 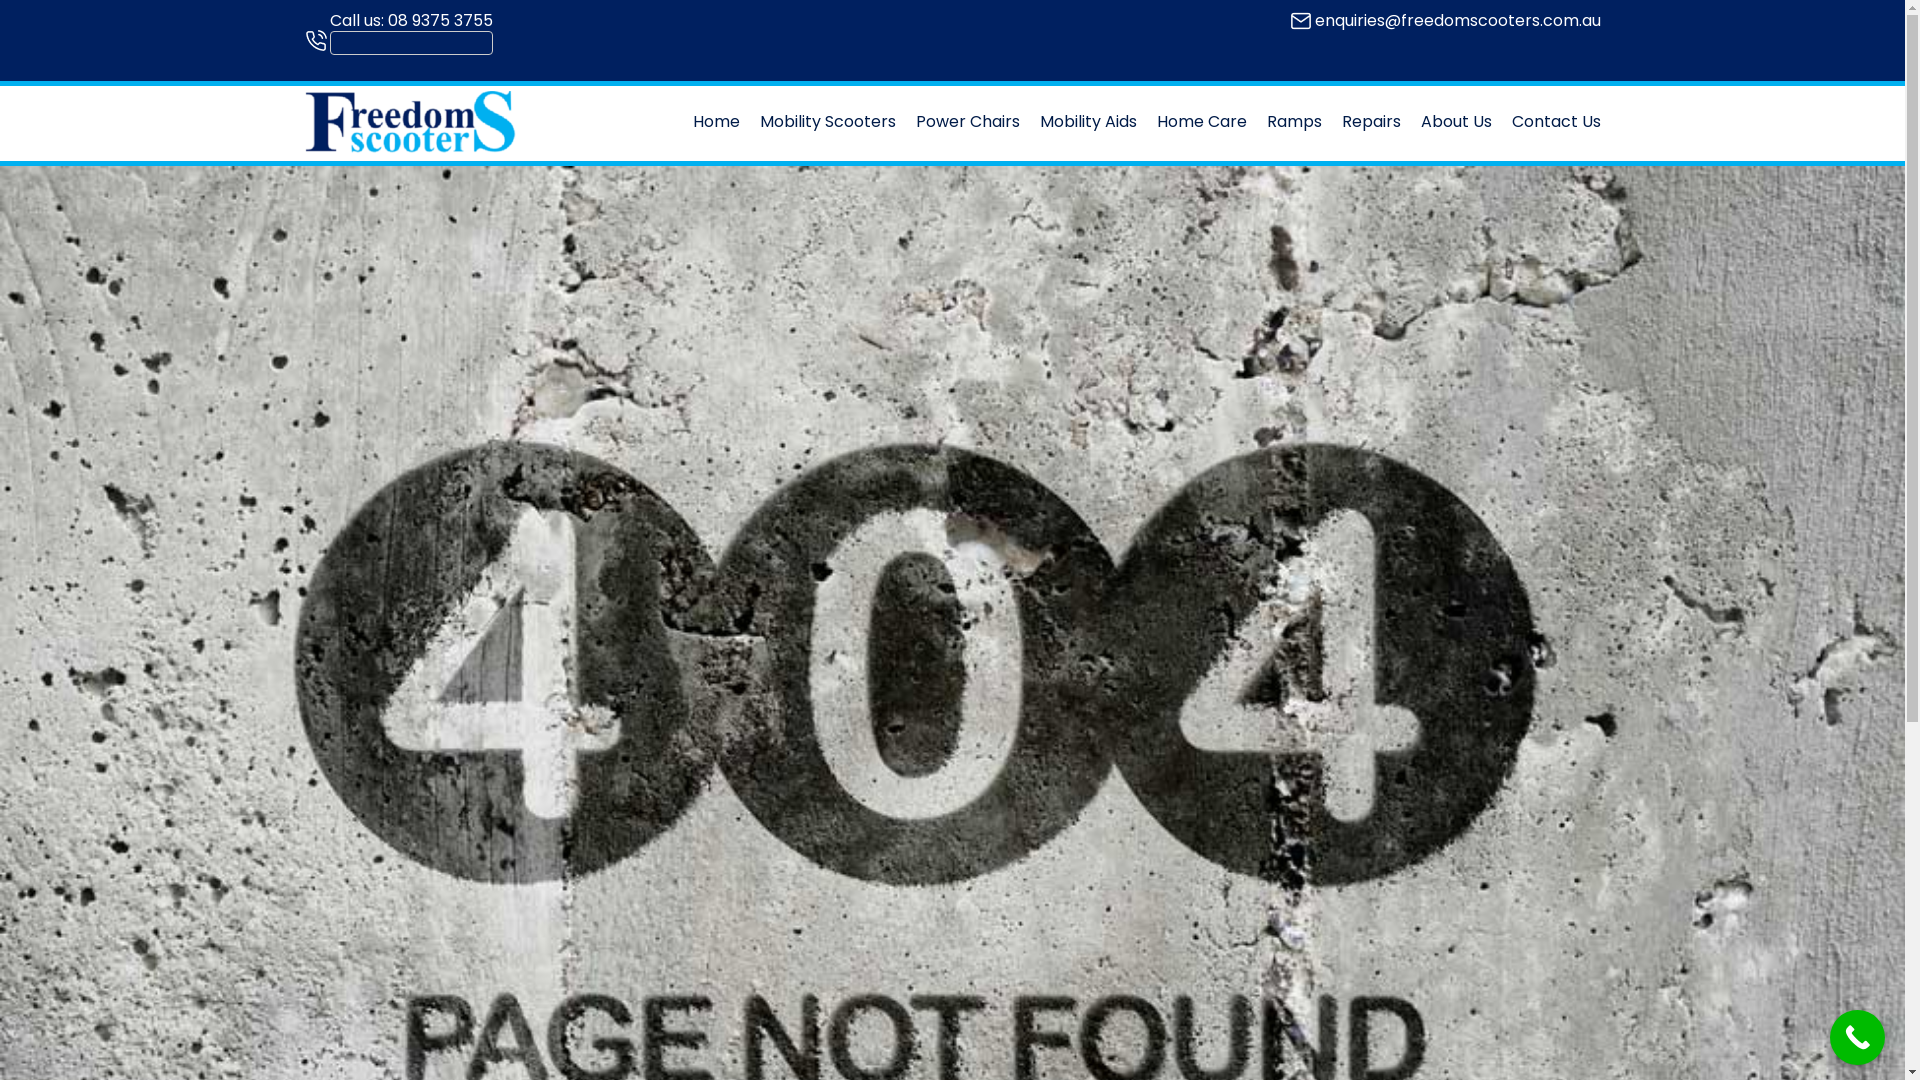 What do you see at coordinates (1456, 122) in the screenshot?
I see `About Us` at bounding box center [1456, 122].